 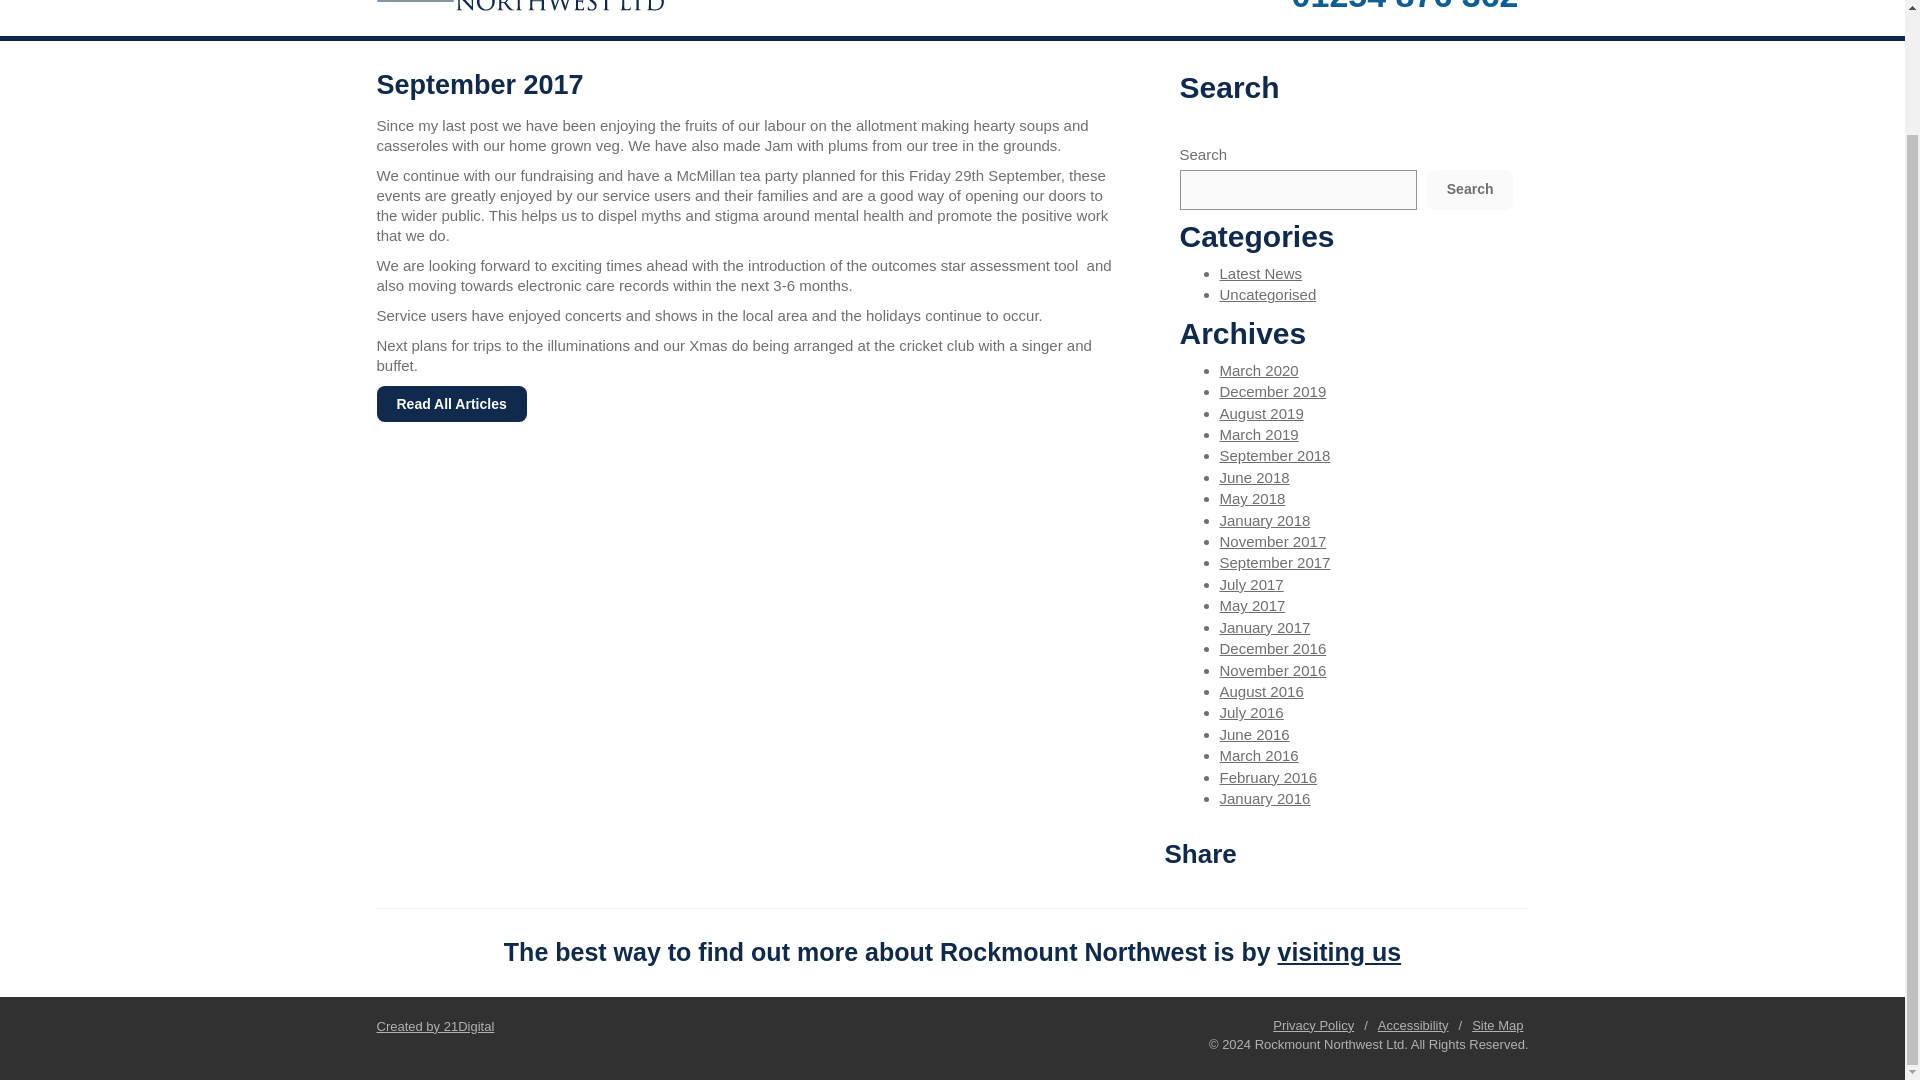 What do you see at coordinates (1252, 712) in the screenshot?
I see `July 2016` at bounding box center [1252, 712].